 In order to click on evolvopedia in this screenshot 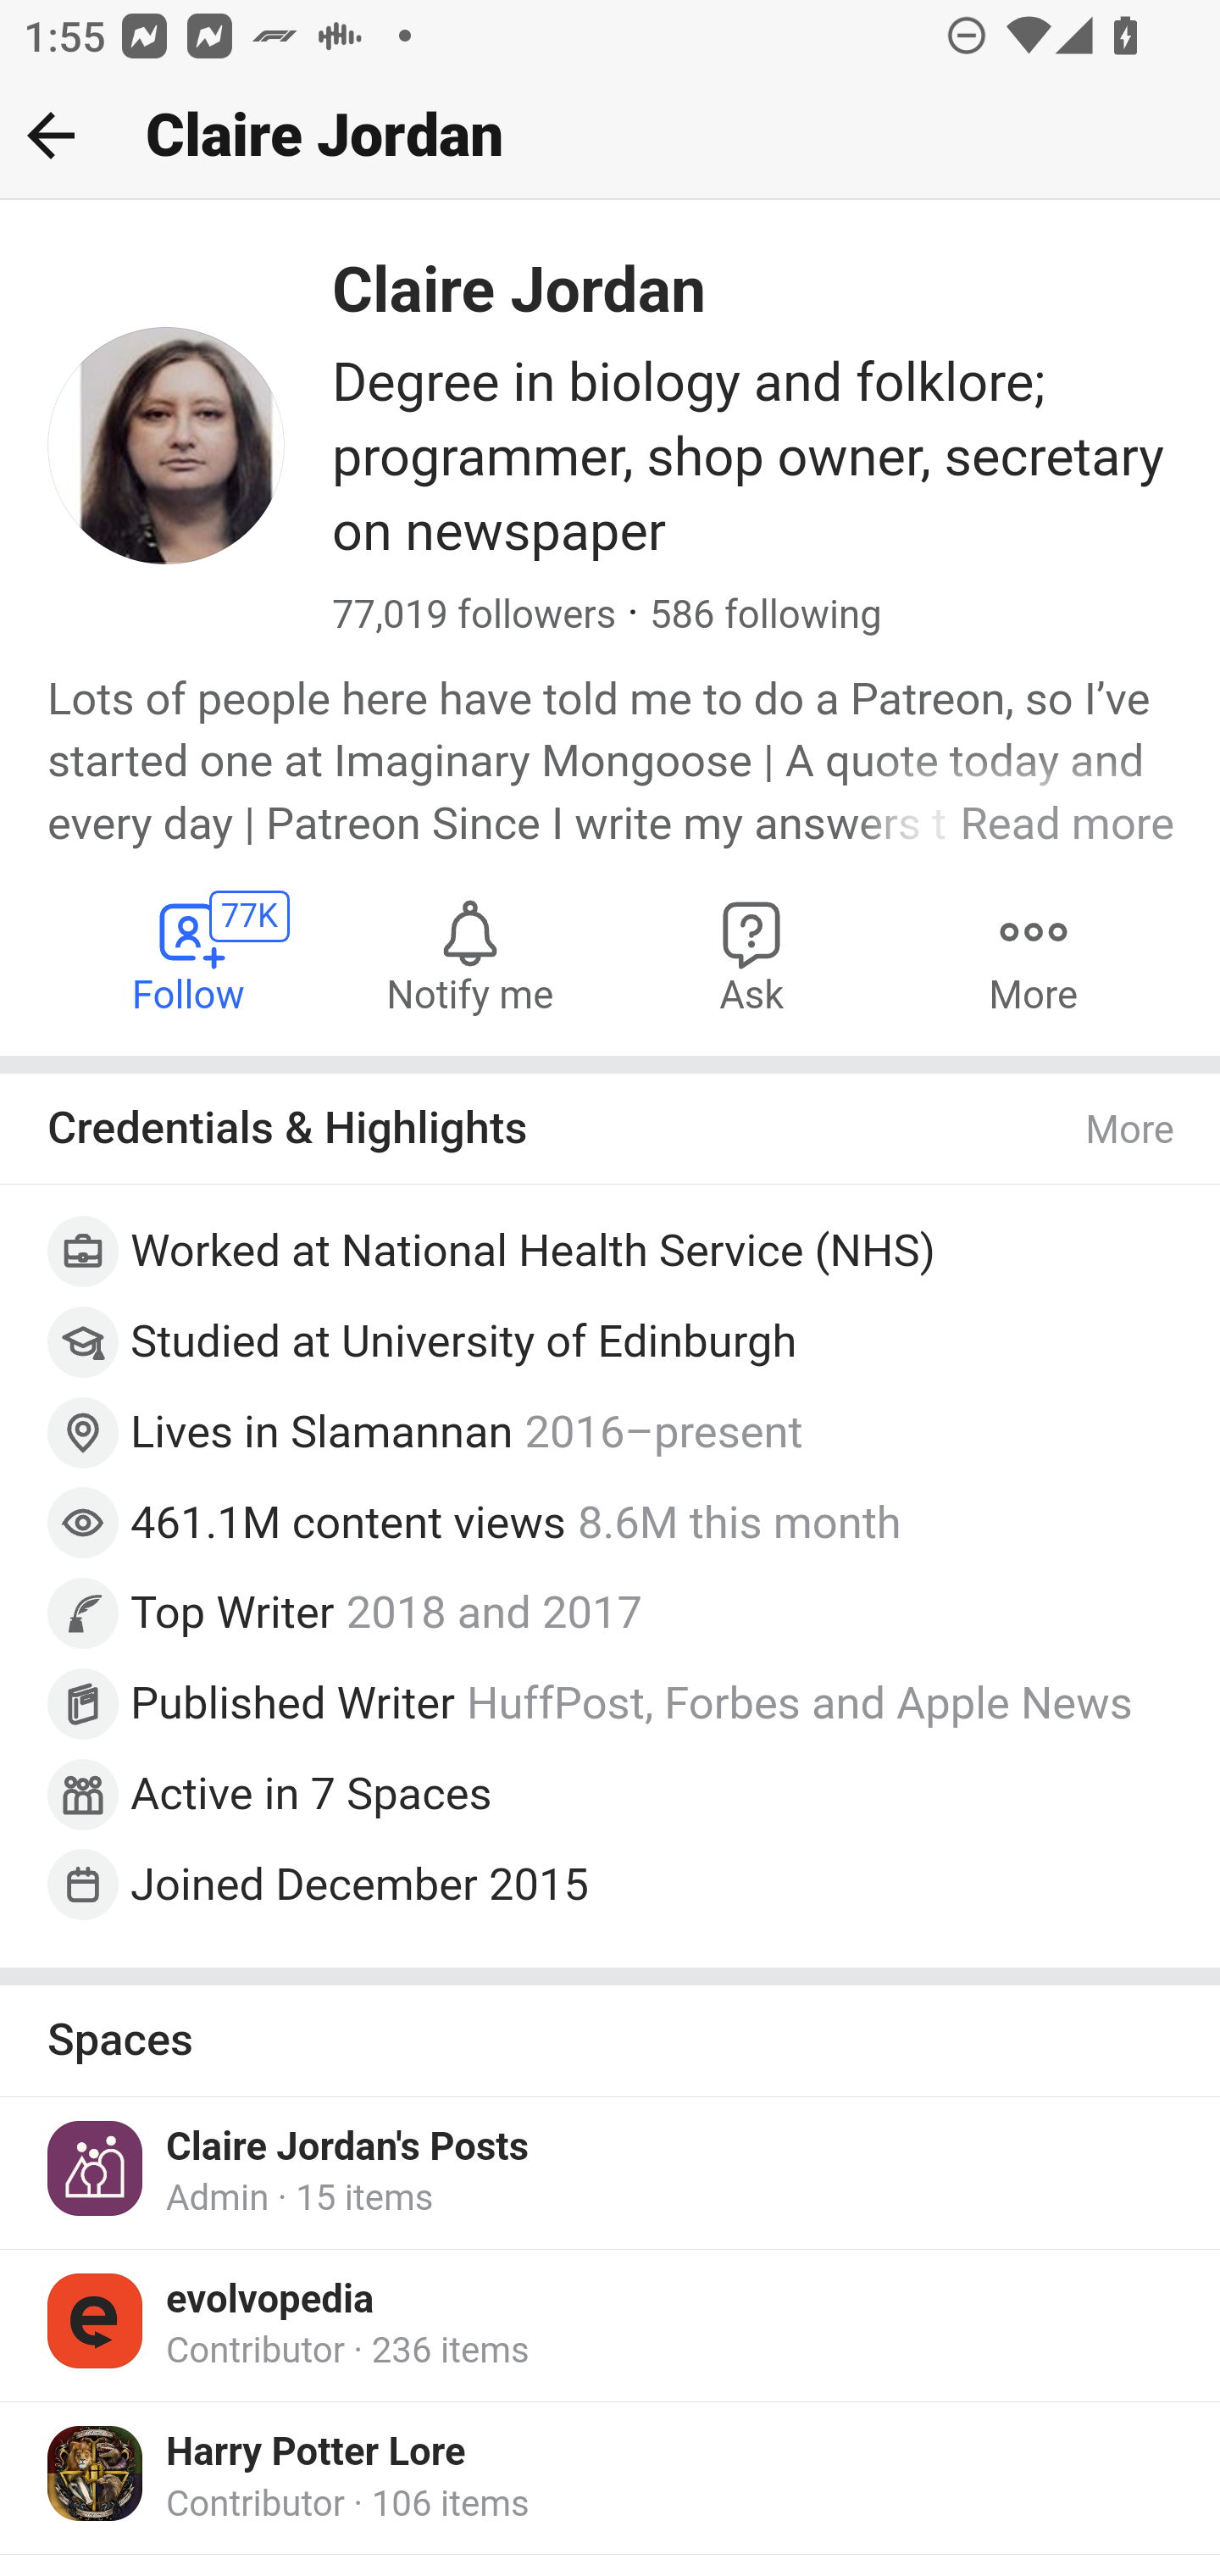, I will do `click(270, 2299)`.